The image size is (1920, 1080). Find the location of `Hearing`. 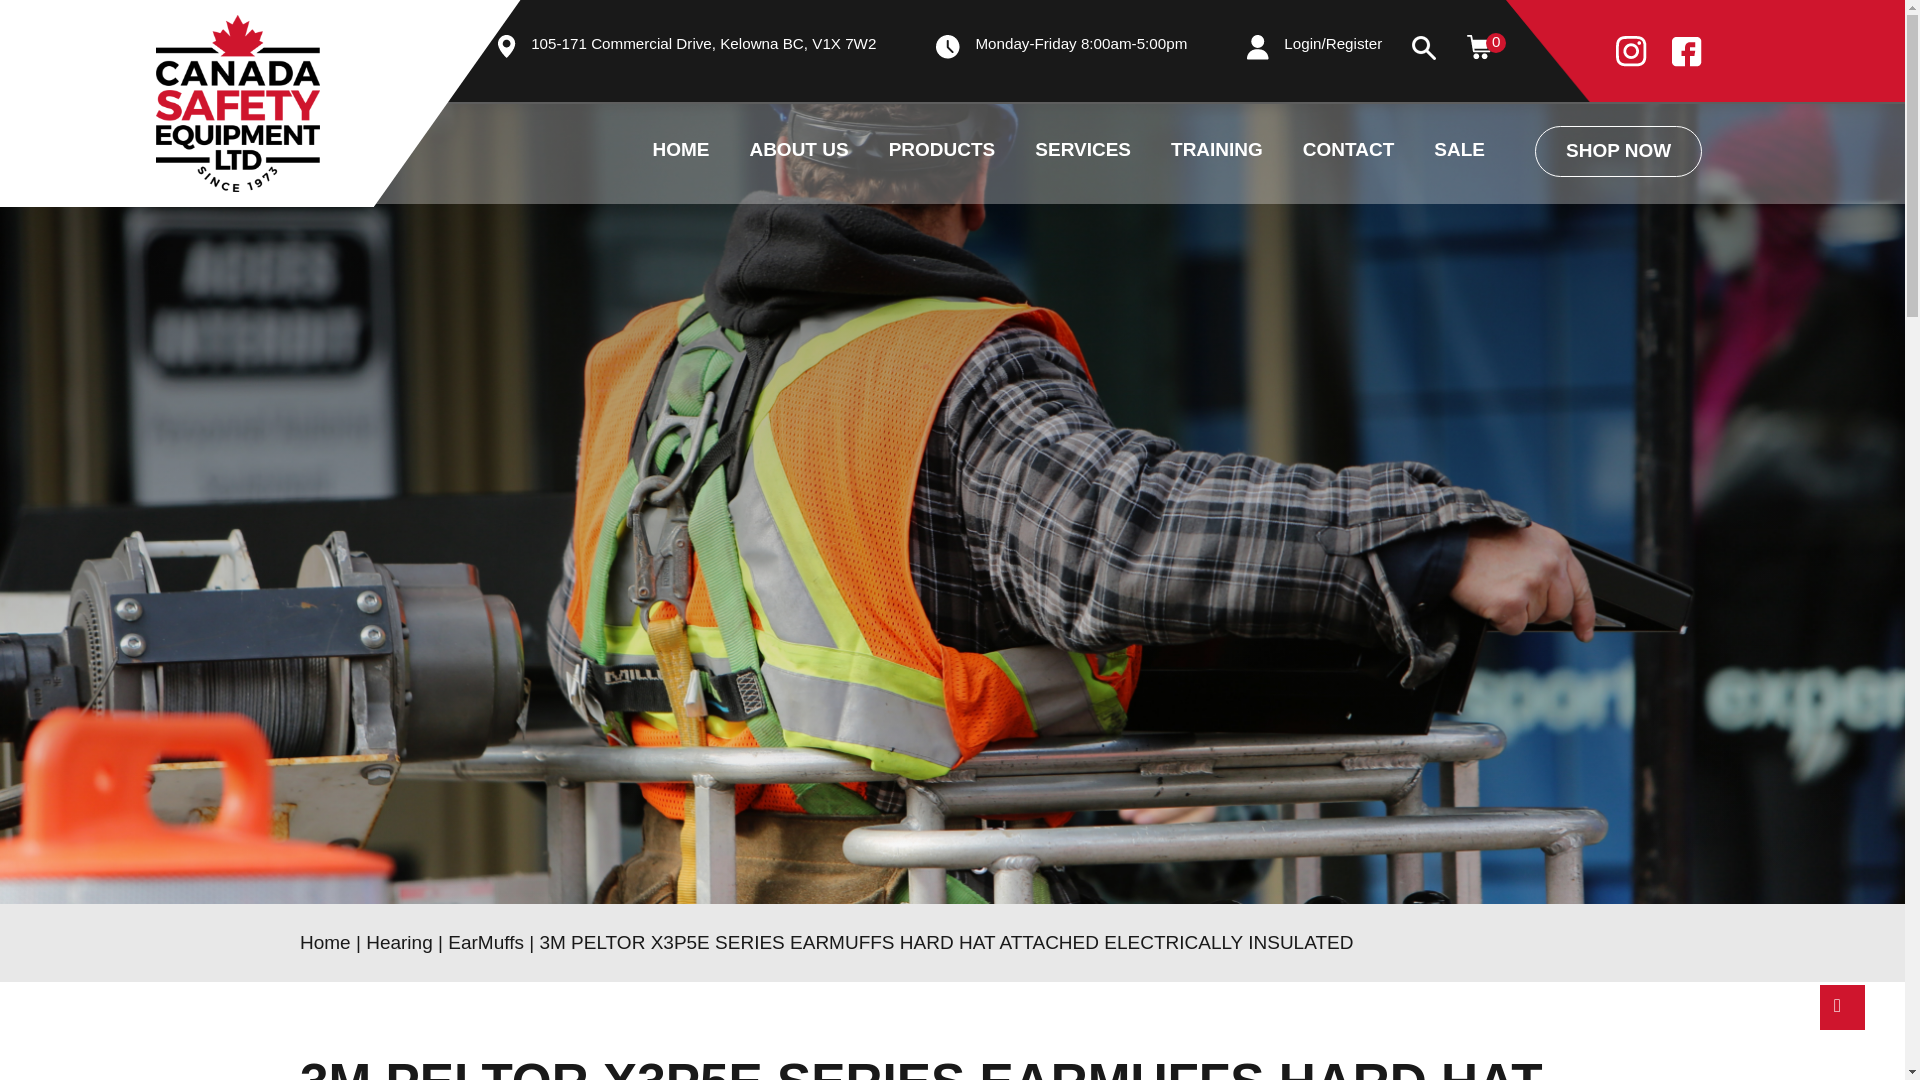

Hearing is located at coordinates (400, 942).